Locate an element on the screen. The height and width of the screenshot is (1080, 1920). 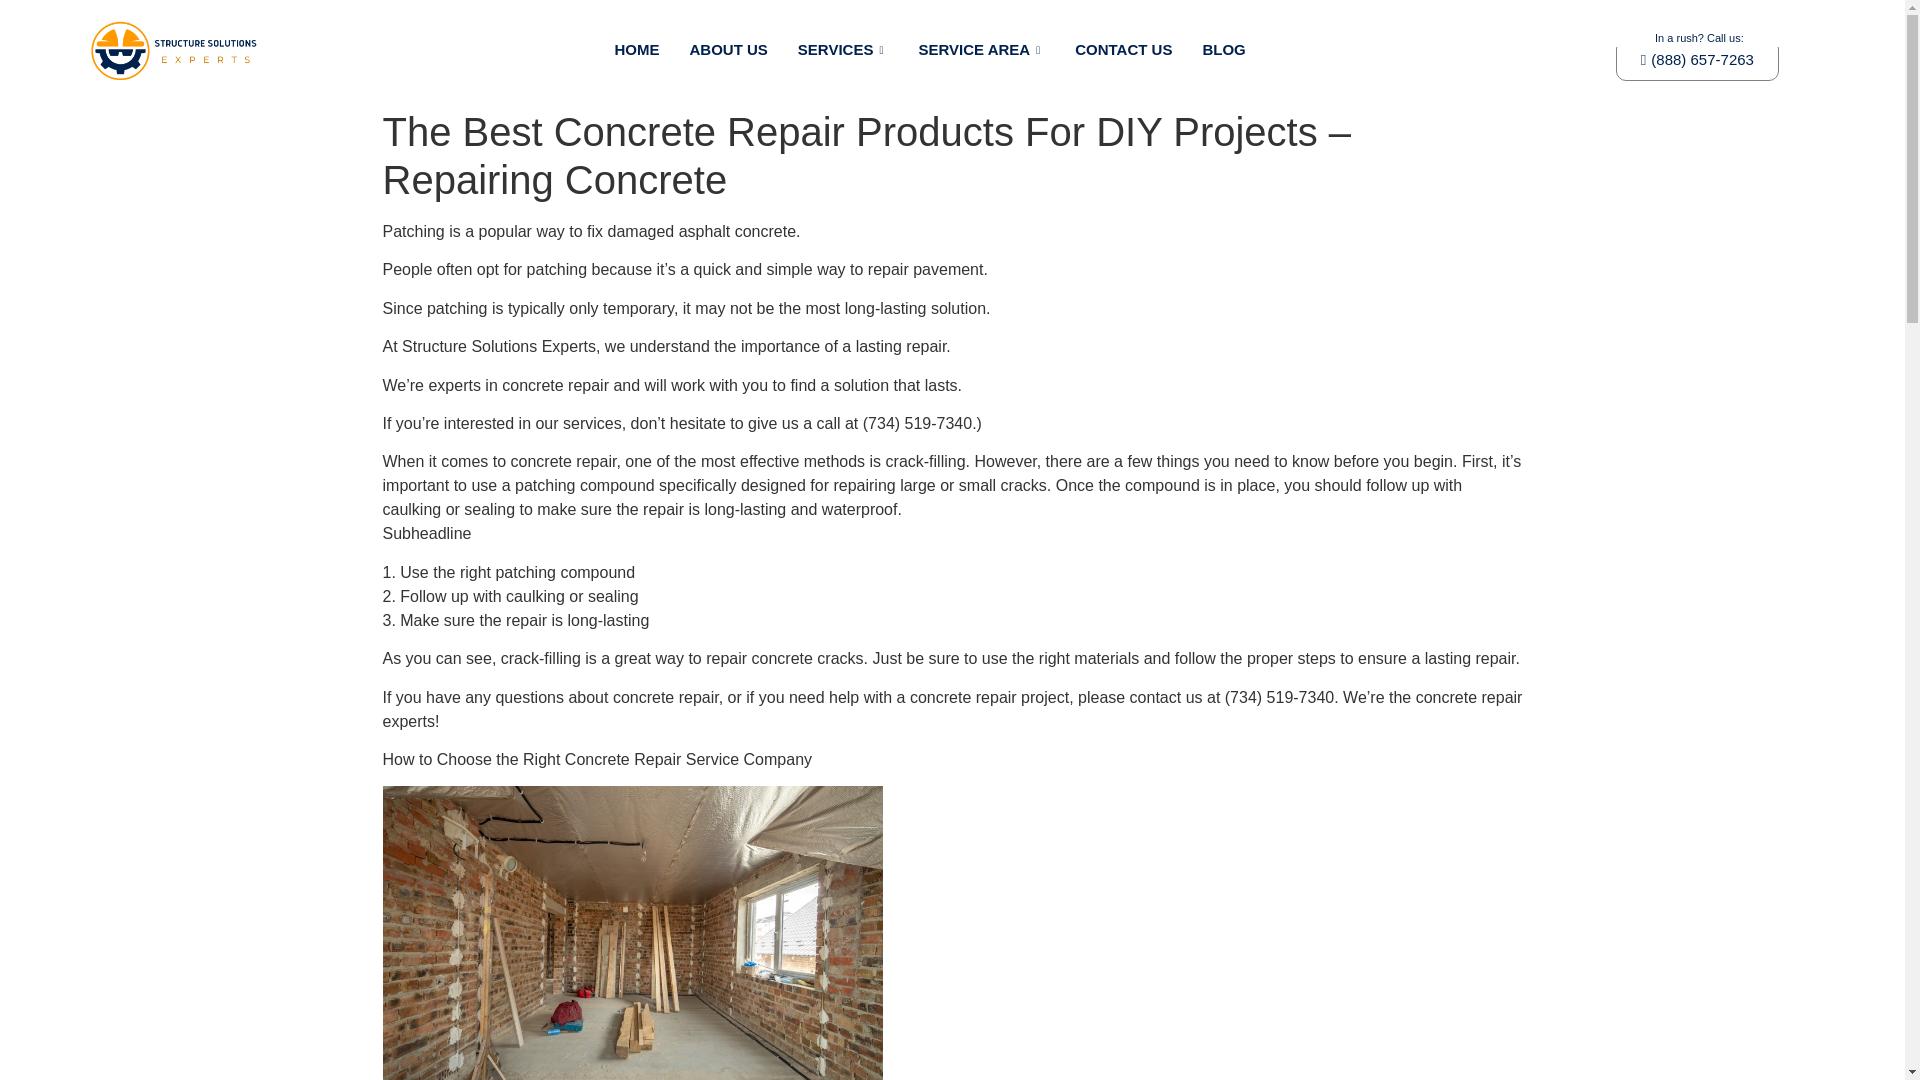
HOME is located at coordinates (637, 49).